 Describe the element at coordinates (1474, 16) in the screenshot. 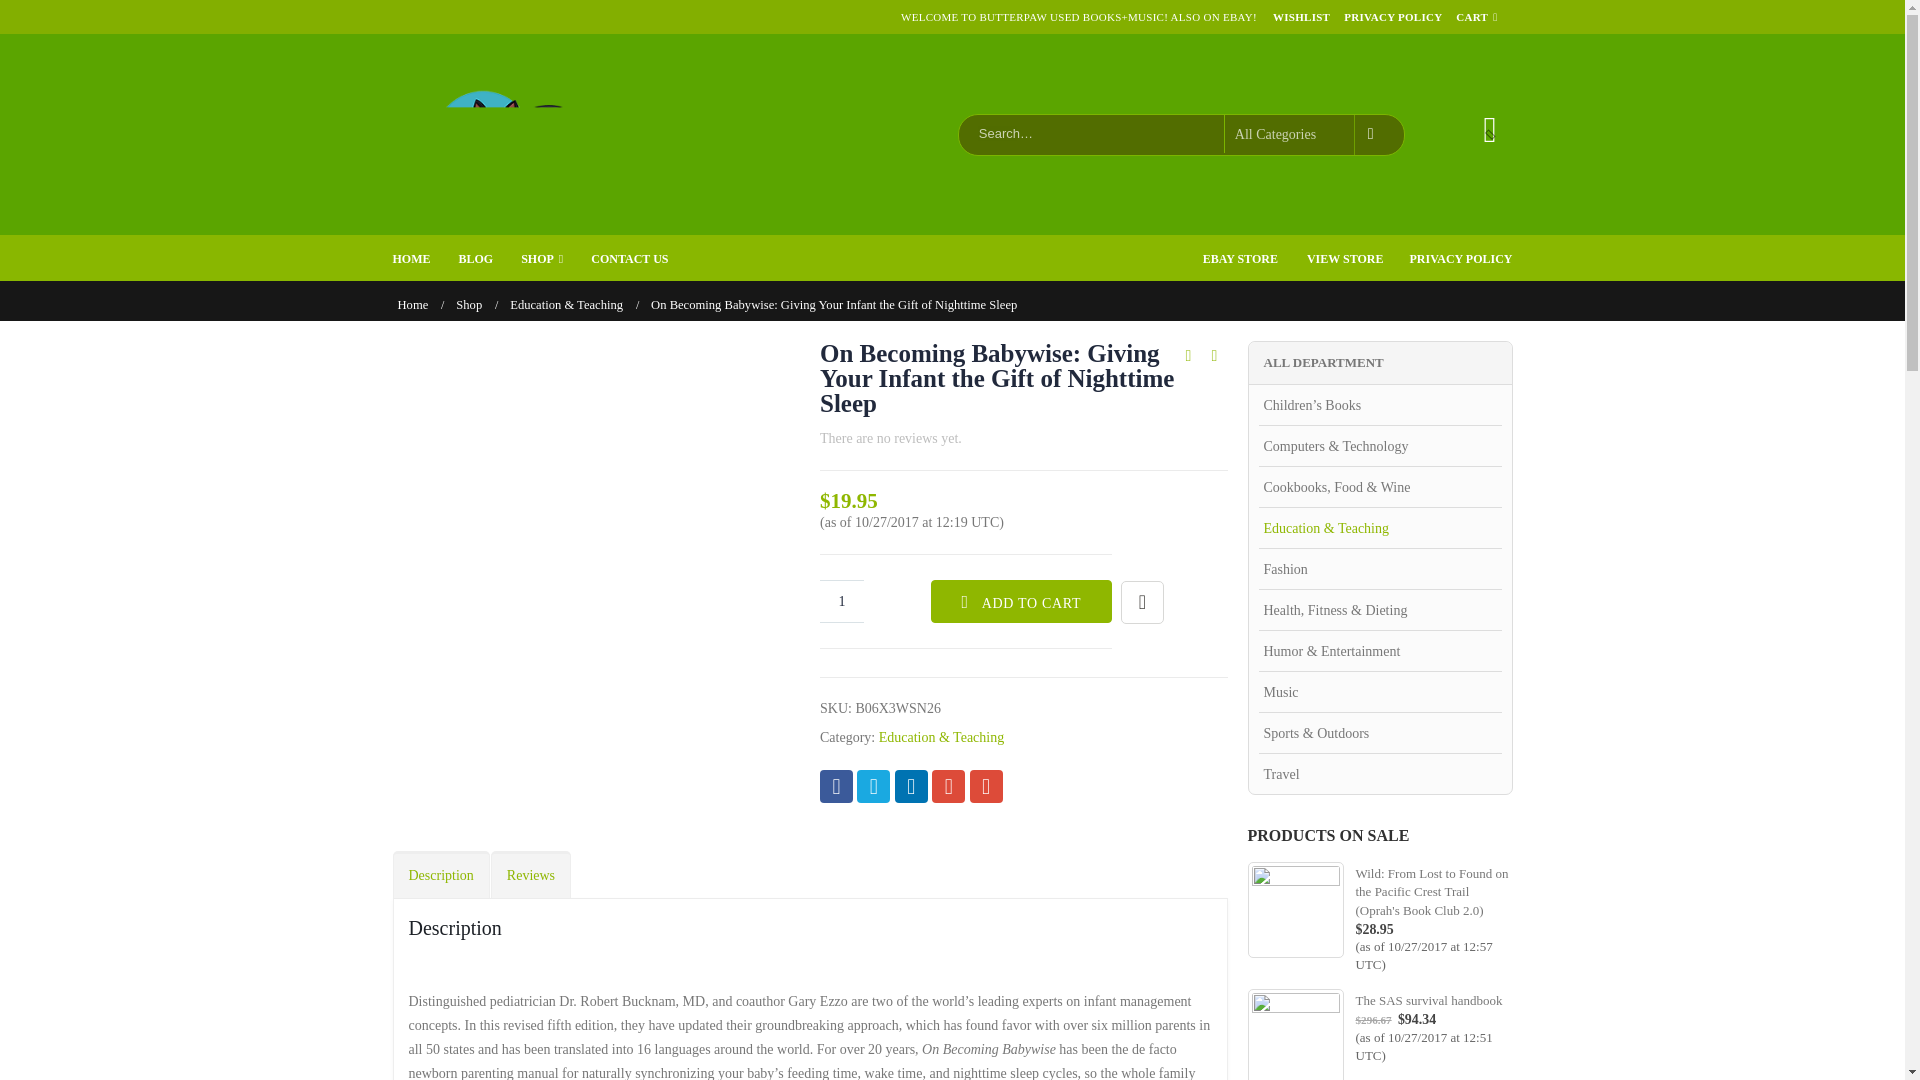

I see `CART` at that location.